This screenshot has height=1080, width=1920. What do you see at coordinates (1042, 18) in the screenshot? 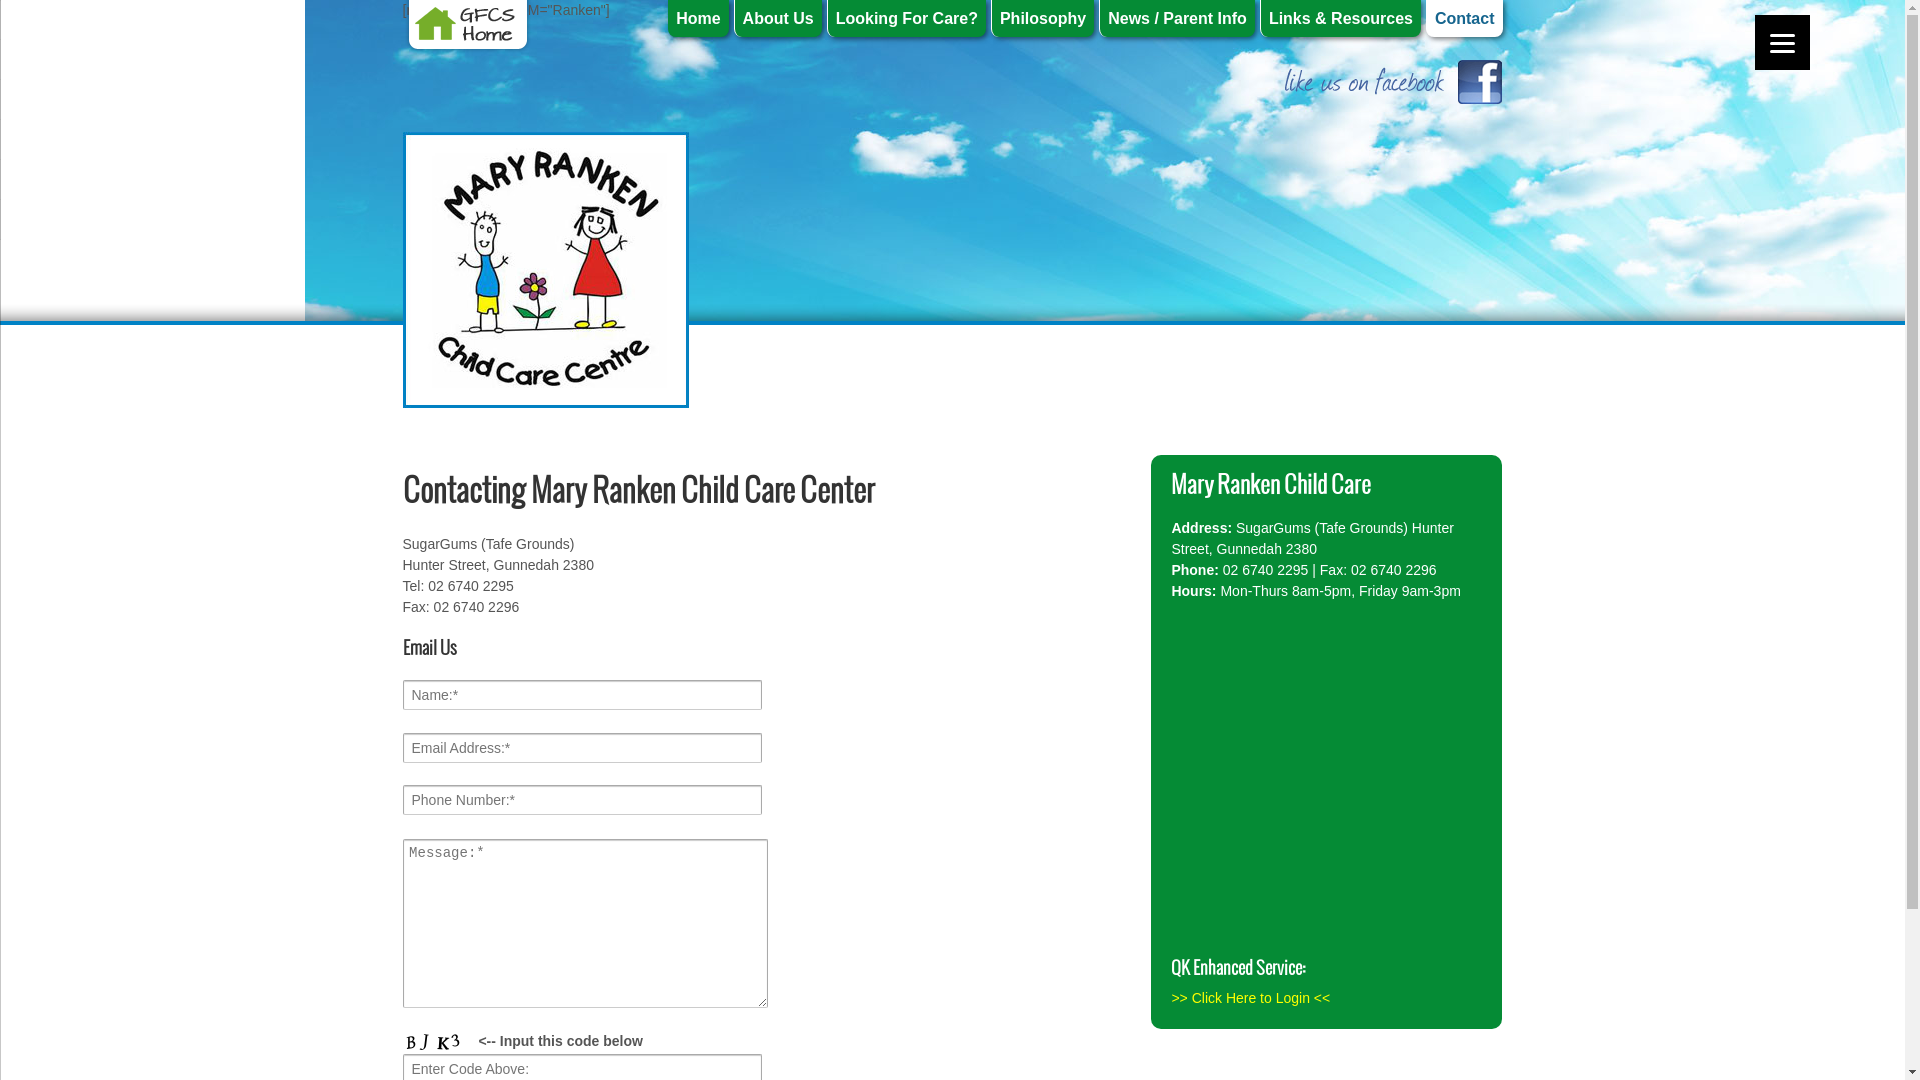
I see `Philosophy` at bounding box center [1042, 18].